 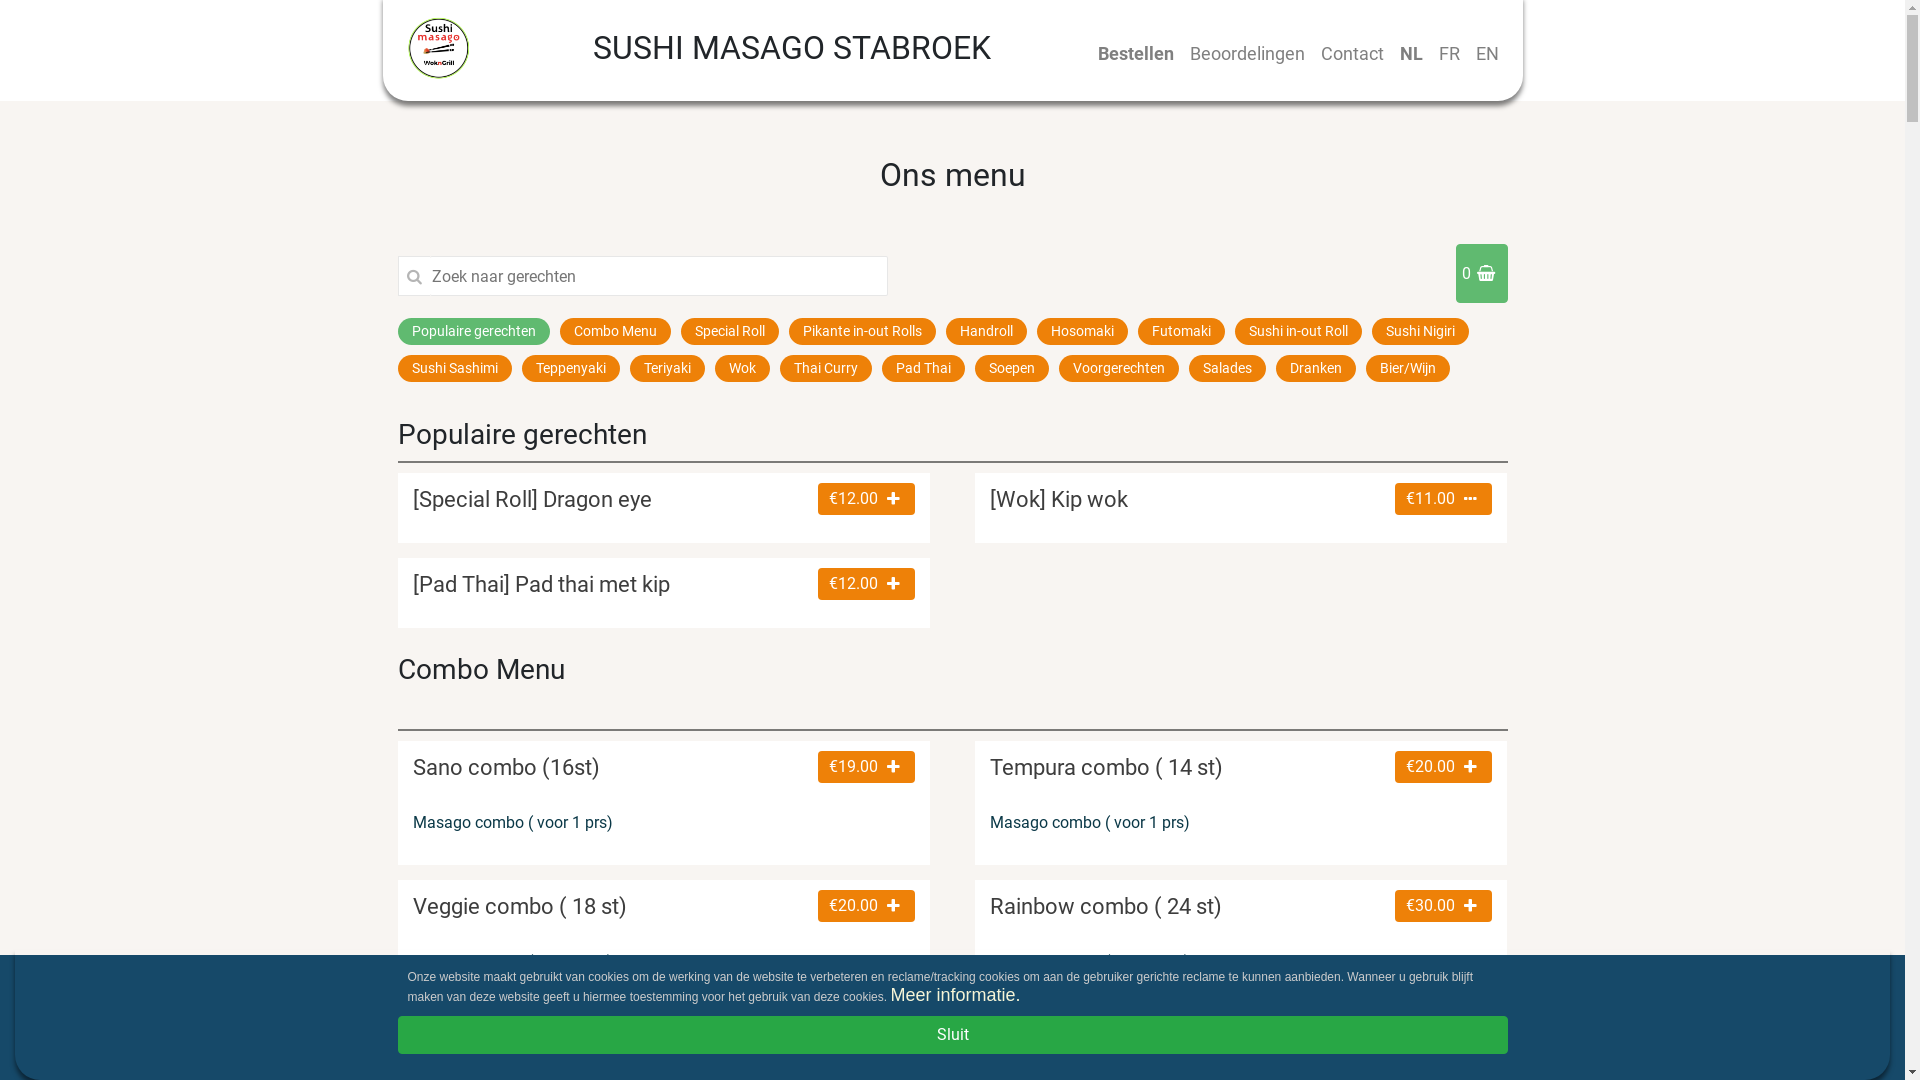 I want to click on EN, so click(x=1488, y=54).